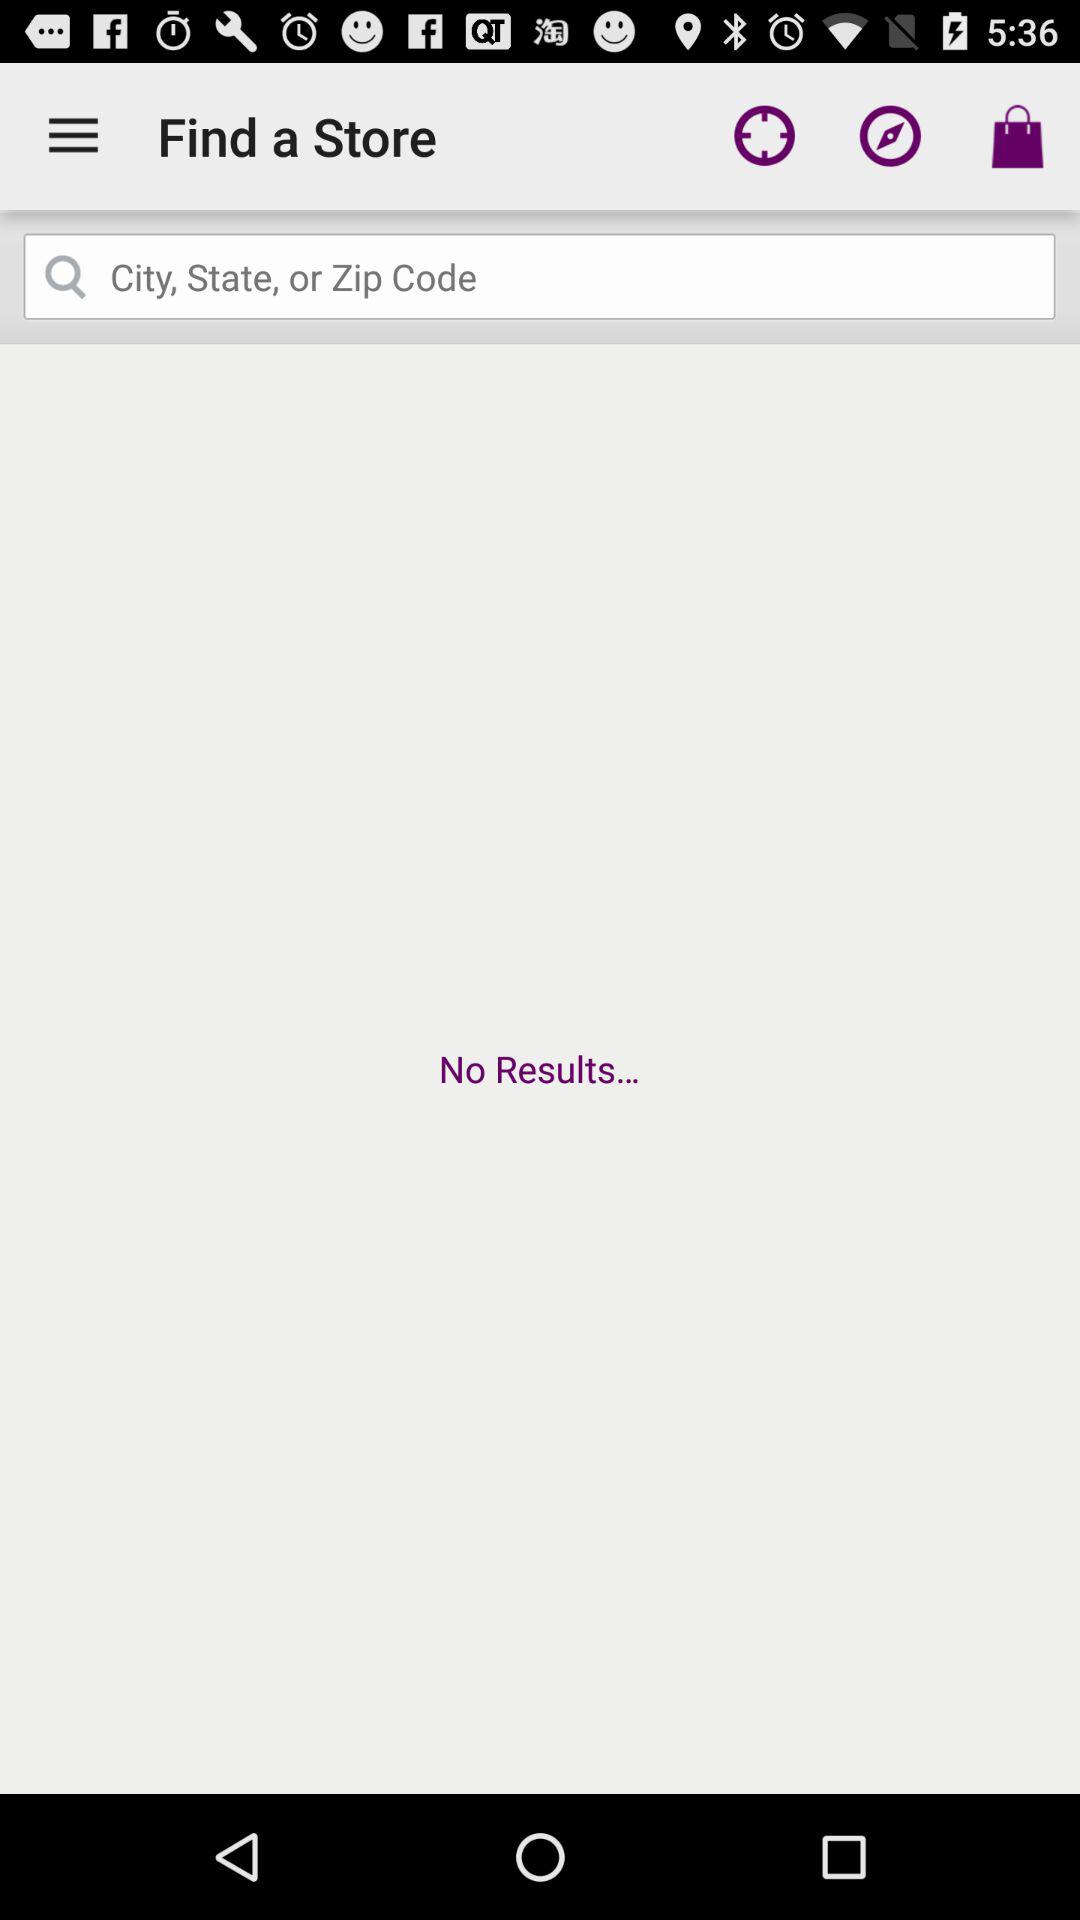  I want to click on enter a location, so click(540, 277).